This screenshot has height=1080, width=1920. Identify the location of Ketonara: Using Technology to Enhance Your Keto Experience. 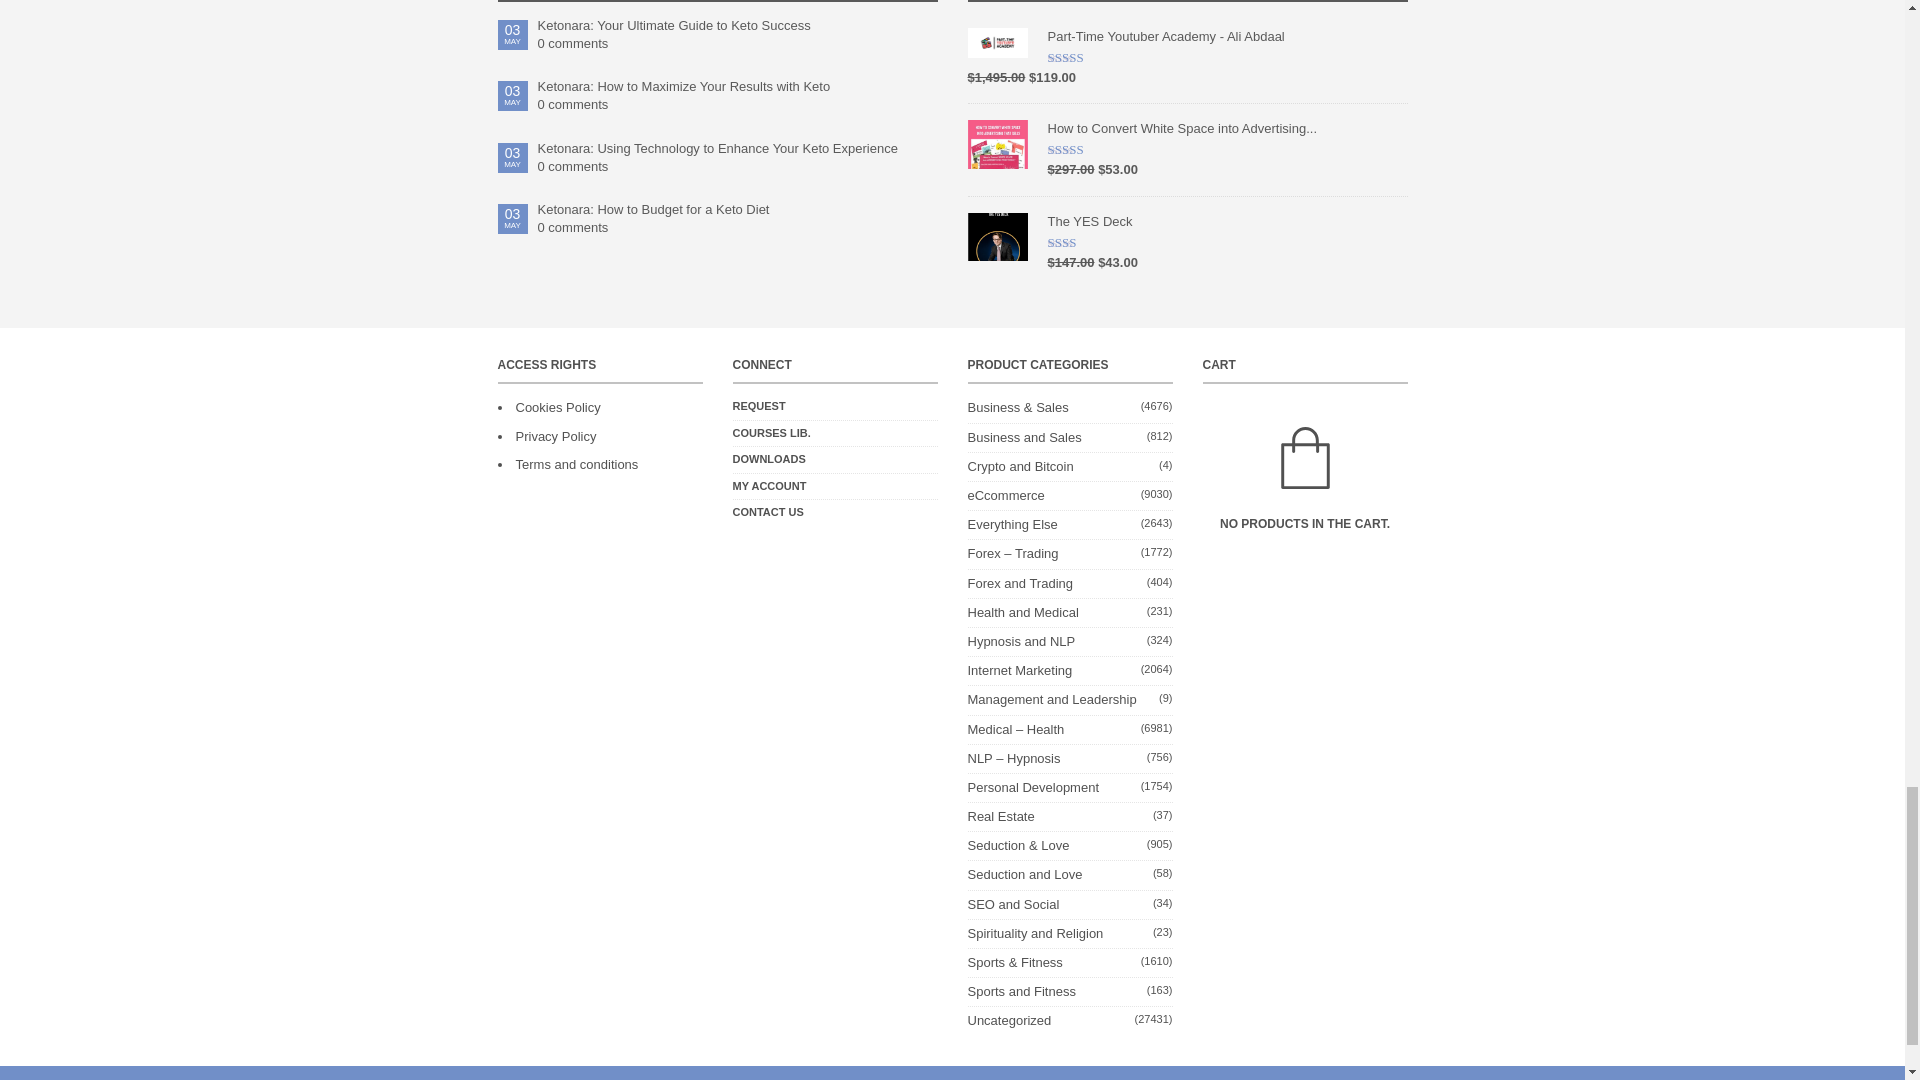
(738, 148).